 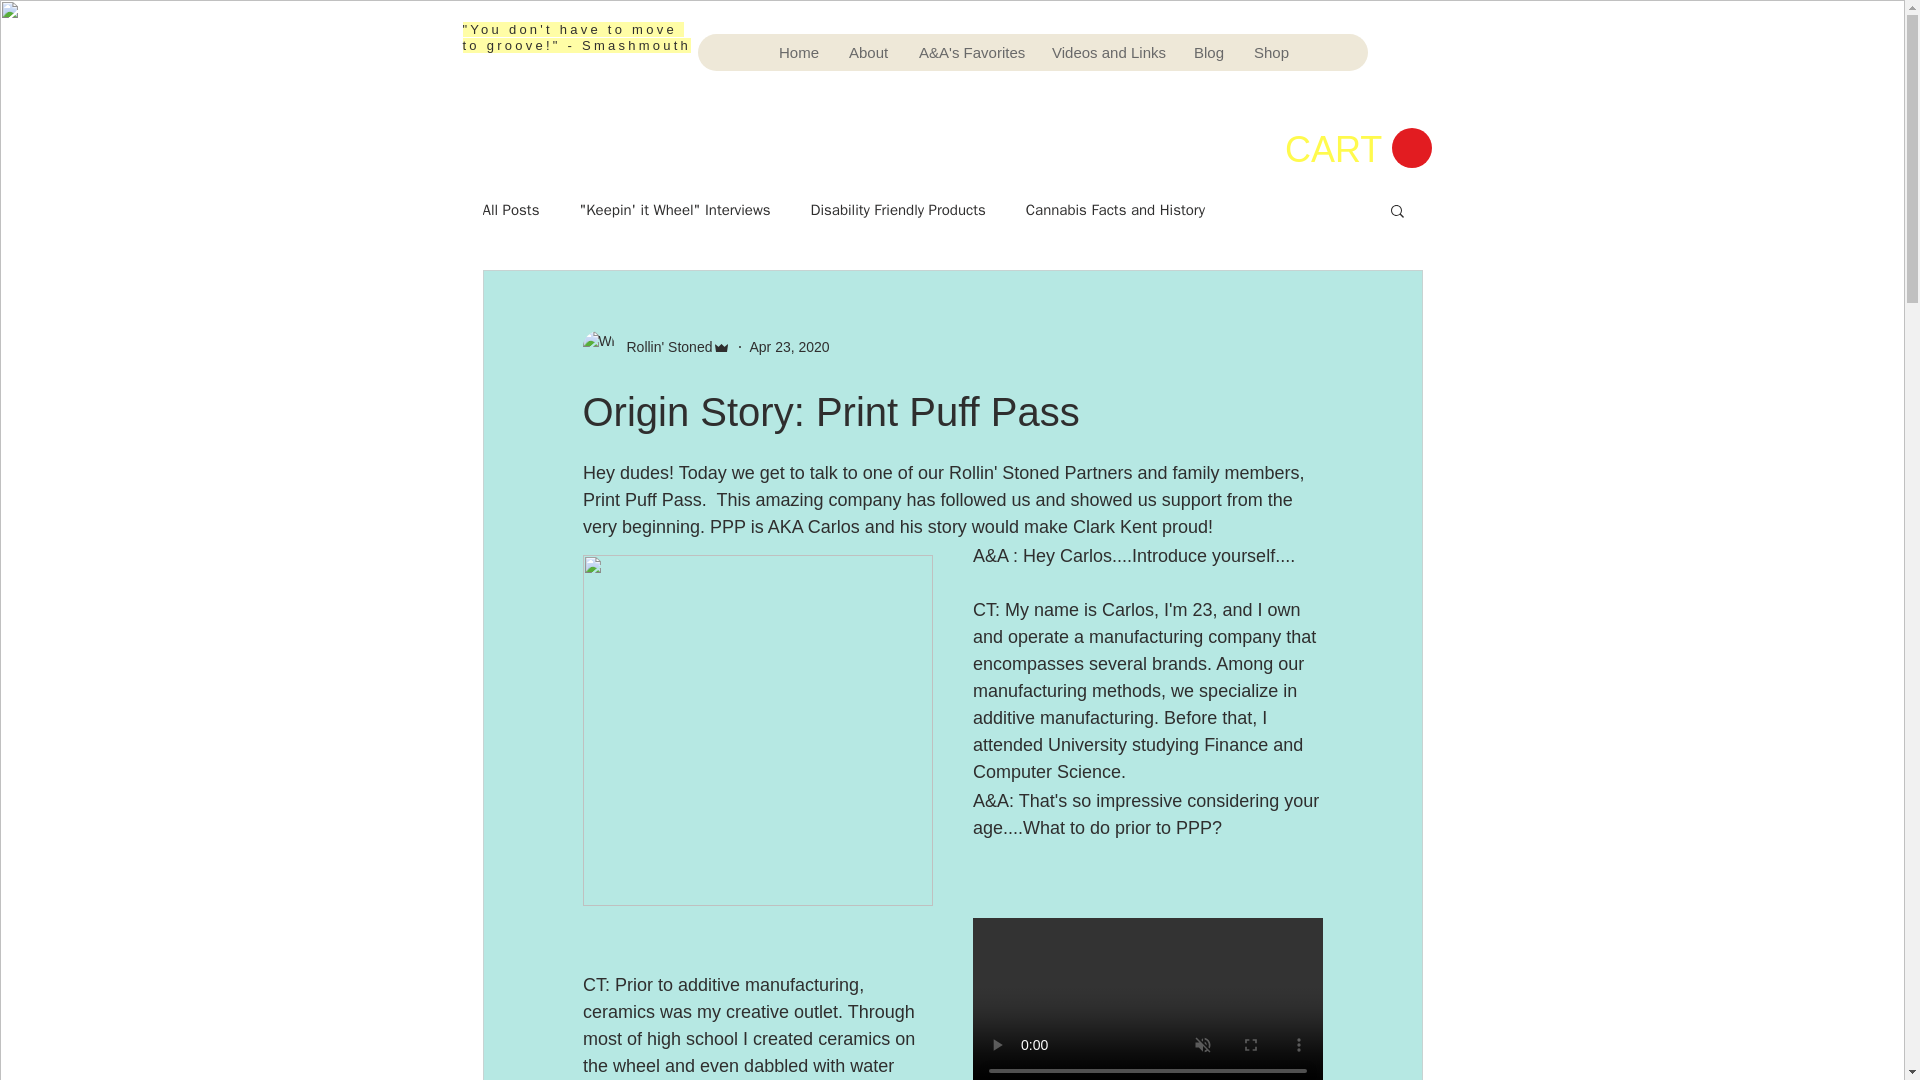 I want to click on Home, so click(x=798, y=52).